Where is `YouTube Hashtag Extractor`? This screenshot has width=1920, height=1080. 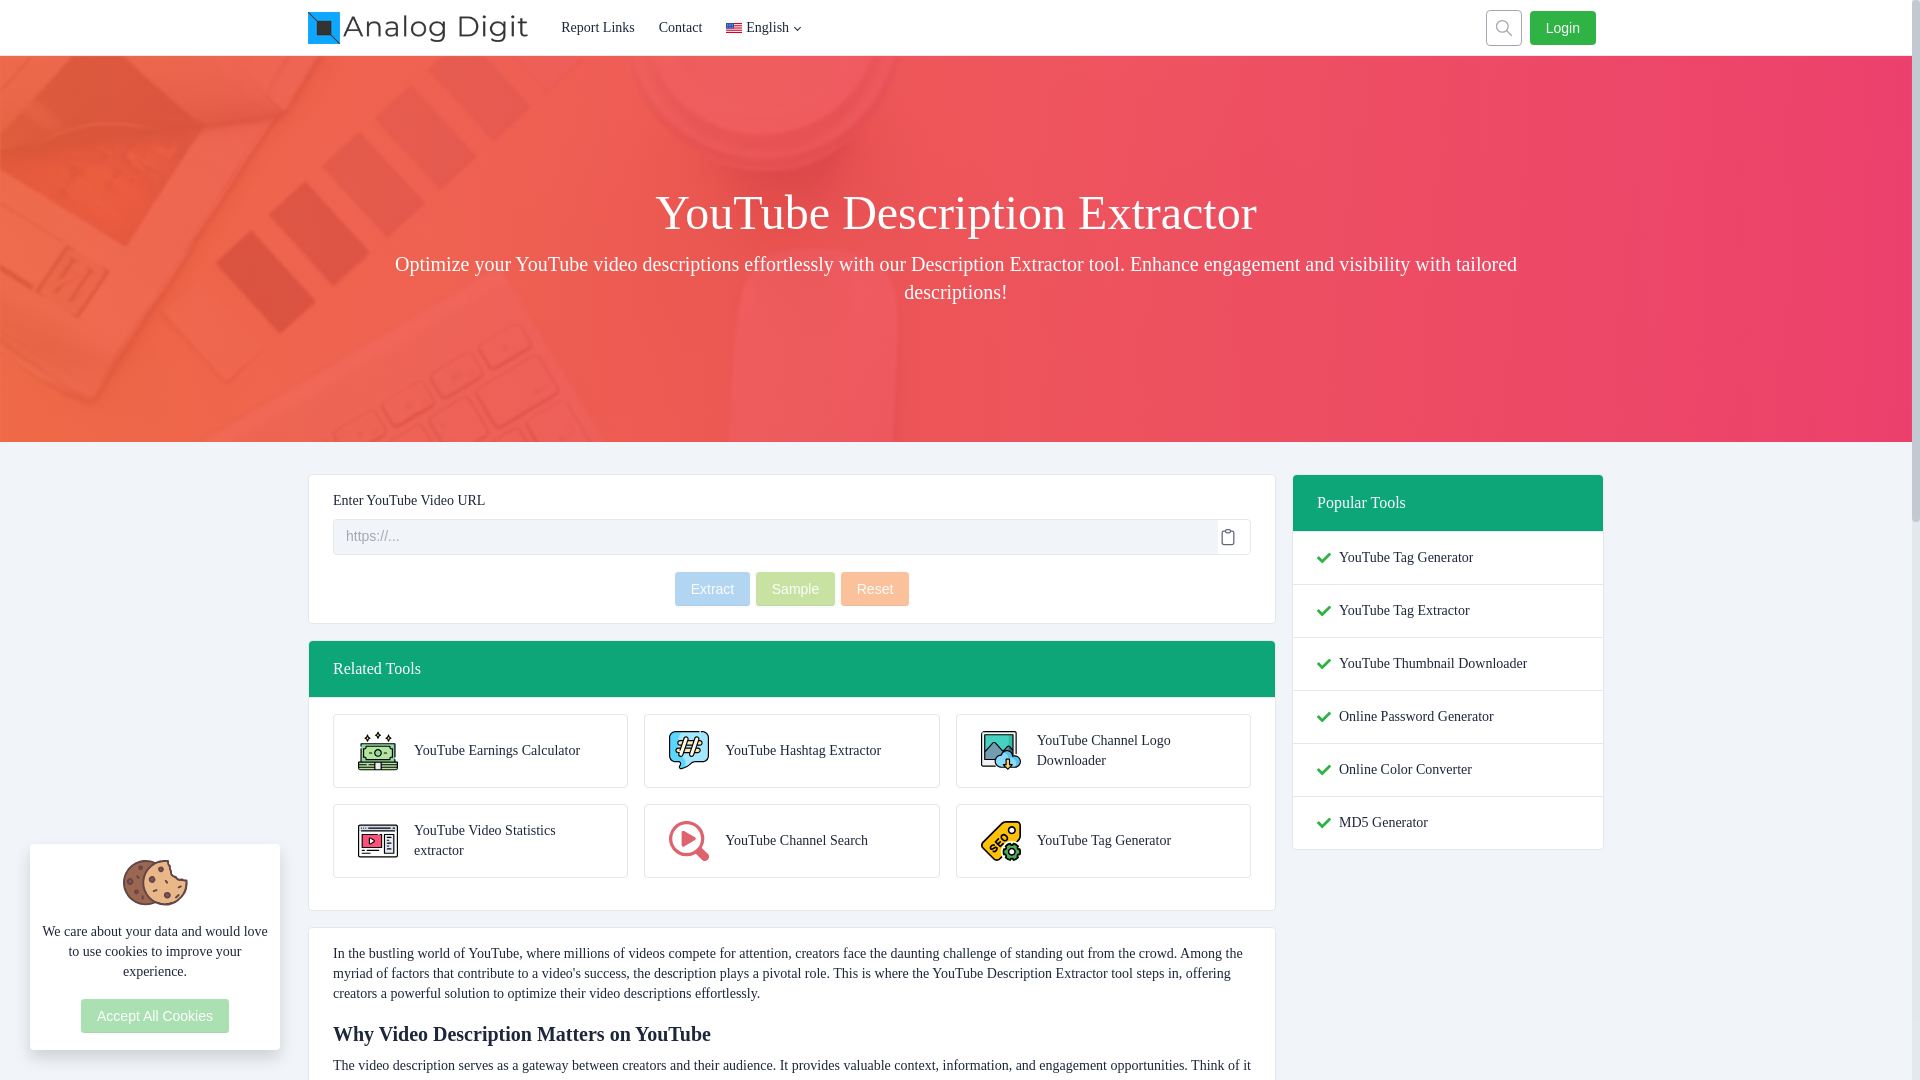 YouTube Hashtag Extractor is located at coordinates (790, 750).